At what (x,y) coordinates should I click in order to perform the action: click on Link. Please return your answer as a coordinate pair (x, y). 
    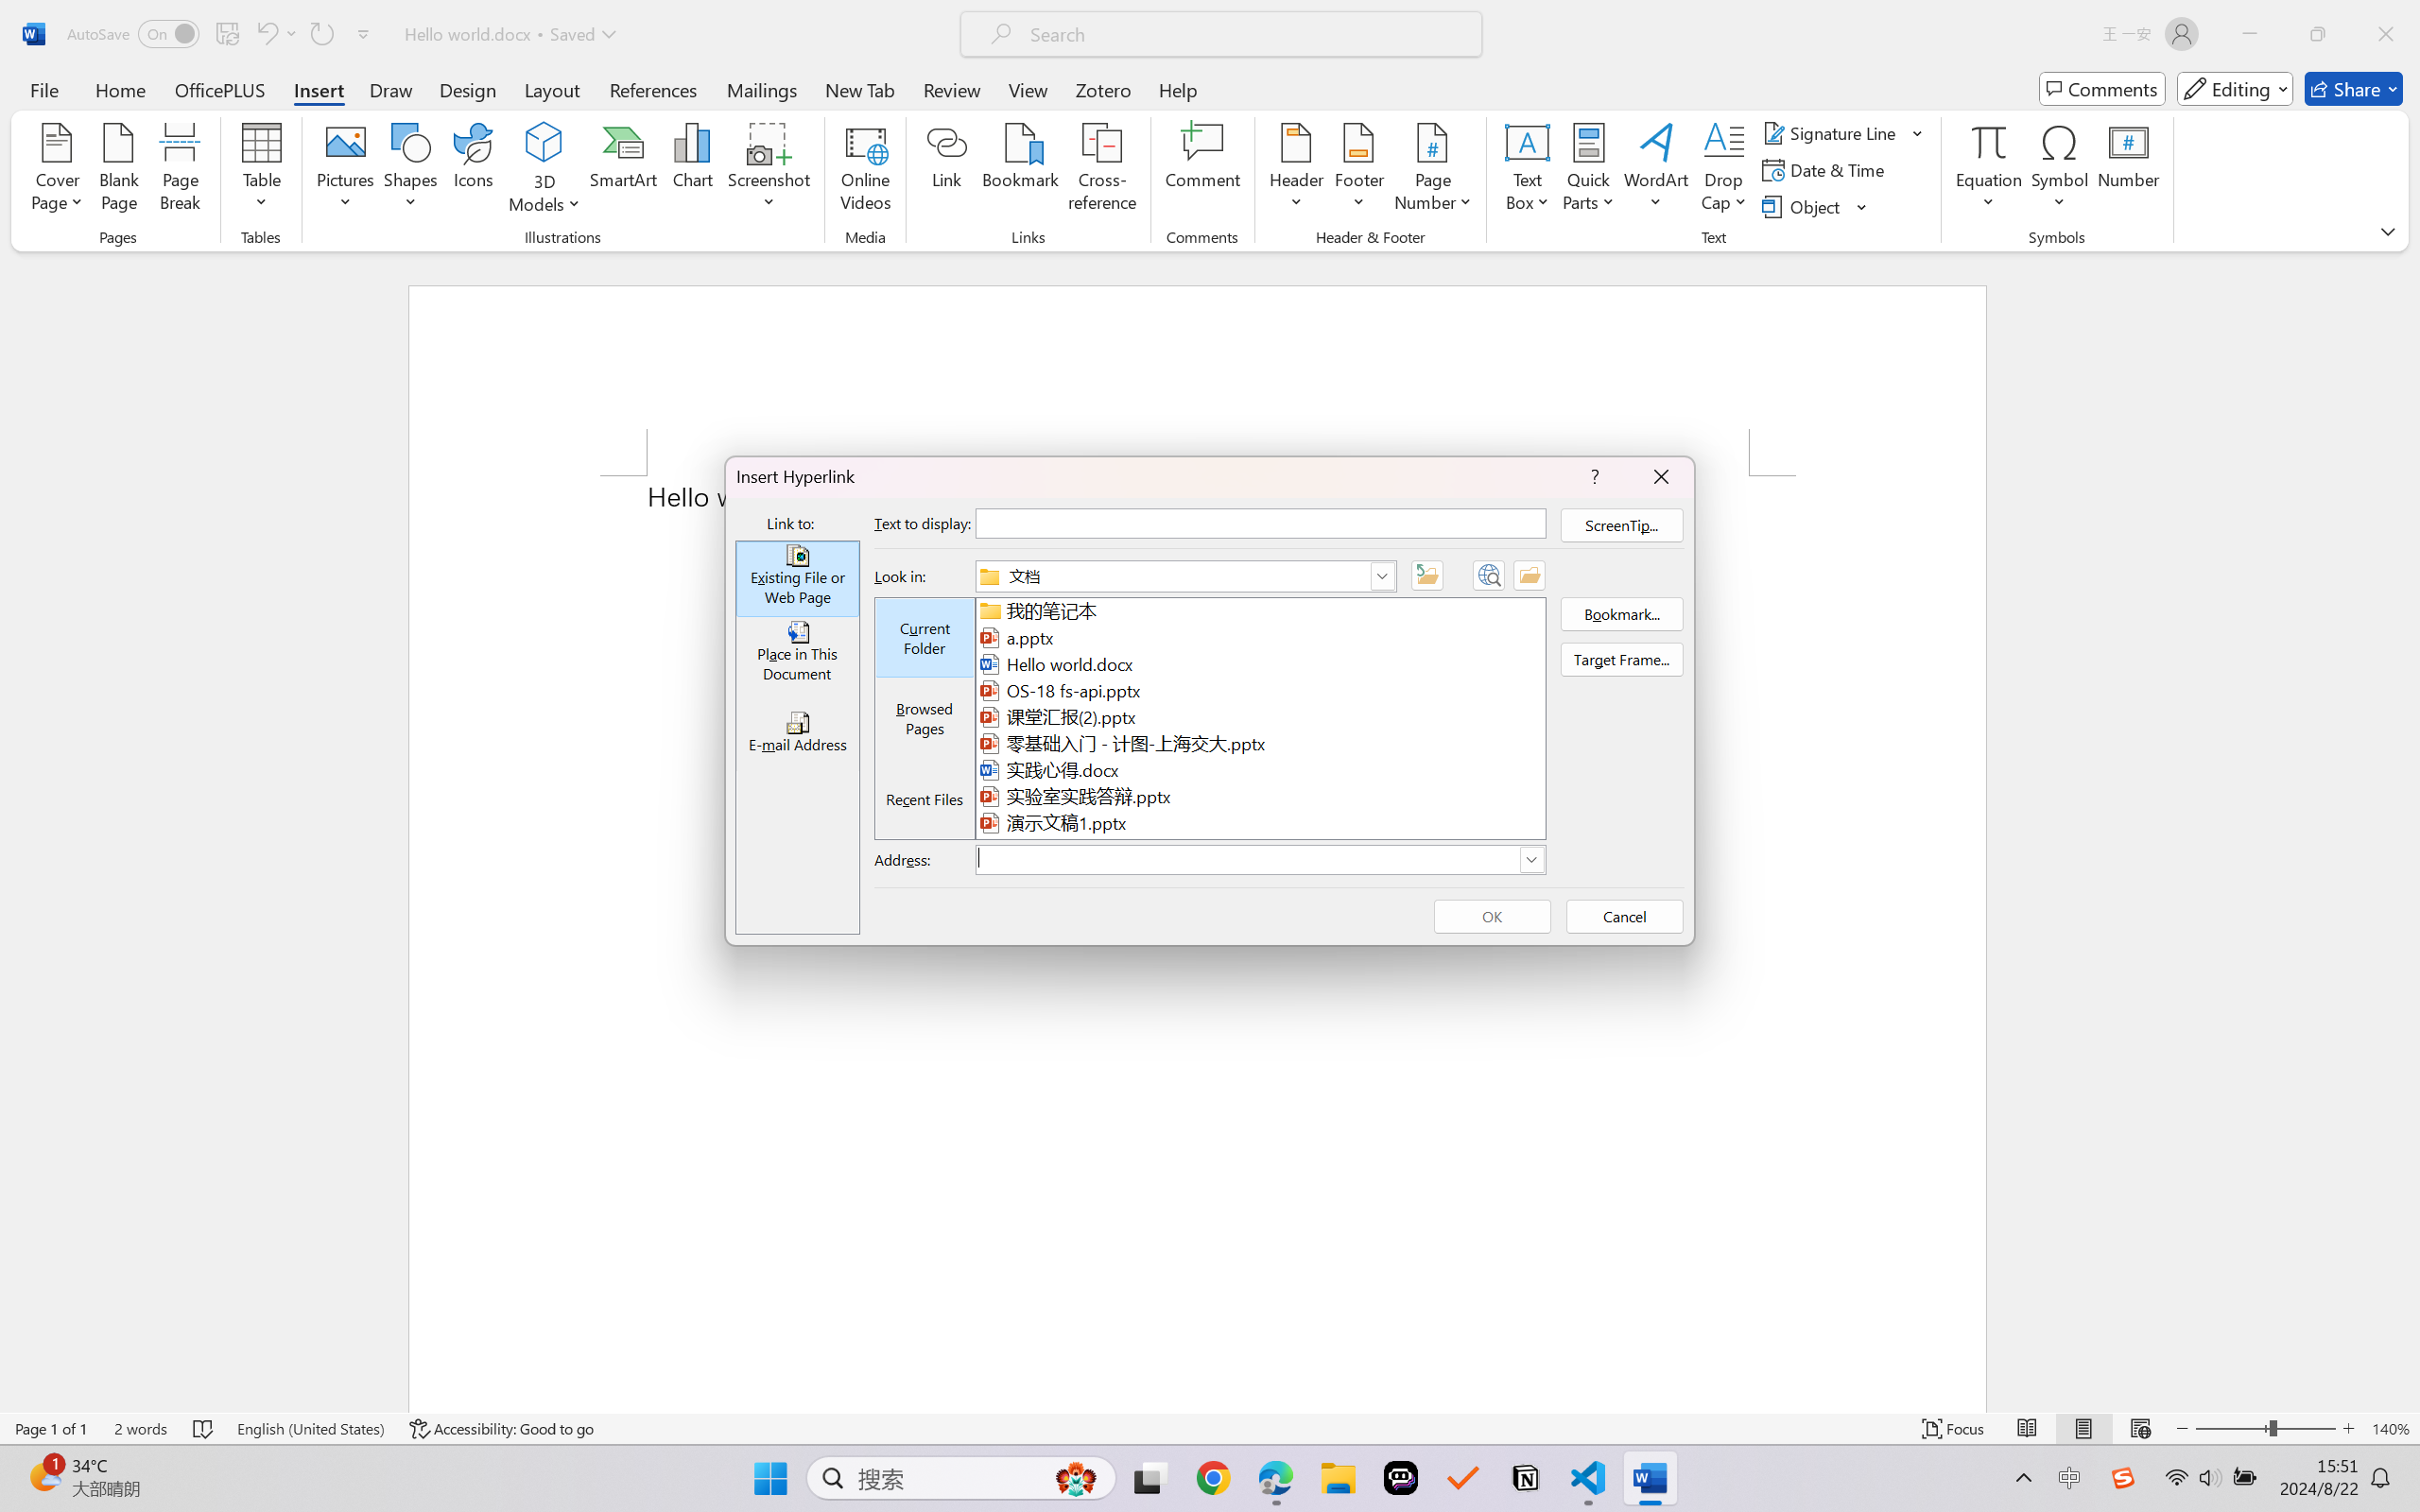
    Looking at the image, I should click on (947, 170).